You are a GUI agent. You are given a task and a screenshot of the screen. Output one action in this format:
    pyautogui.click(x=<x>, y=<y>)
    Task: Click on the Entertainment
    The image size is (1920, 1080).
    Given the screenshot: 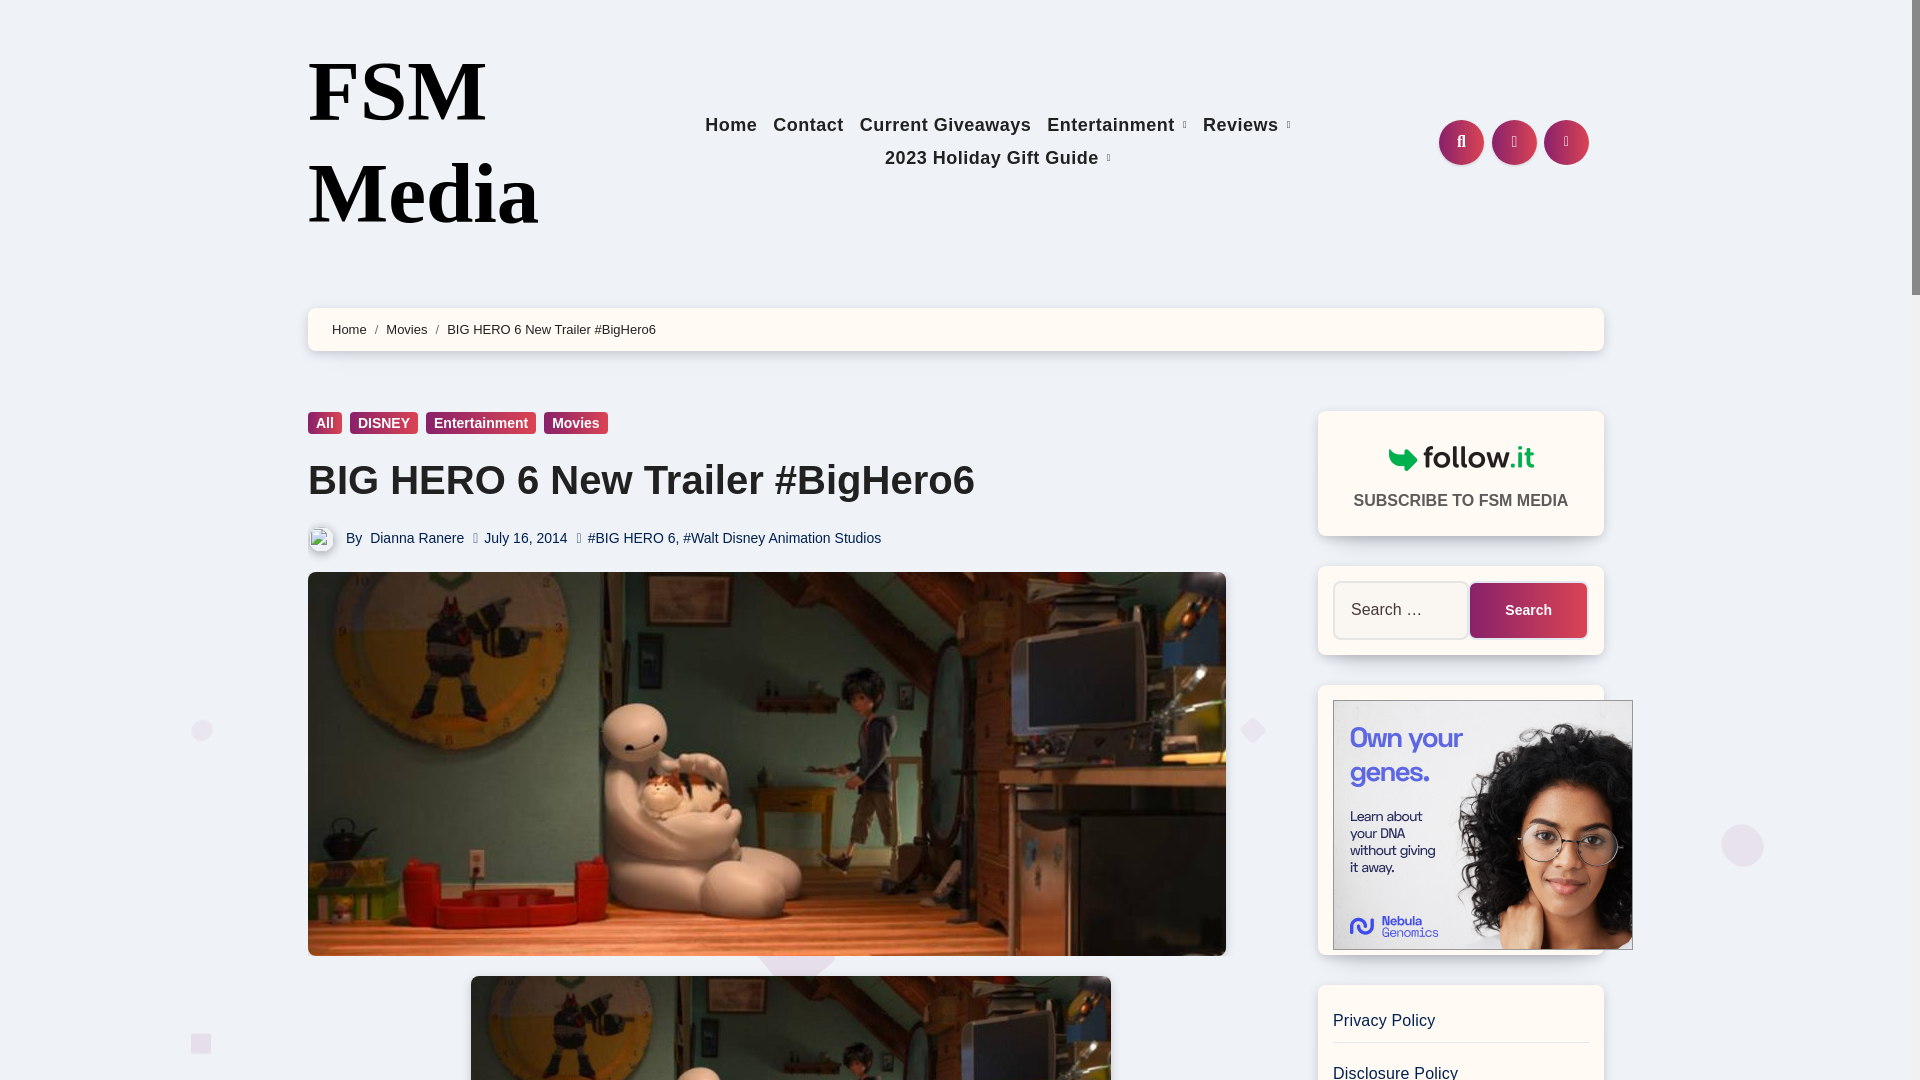 What is the action you would take?
    pyautogui.click(x=1116, y=126)
    